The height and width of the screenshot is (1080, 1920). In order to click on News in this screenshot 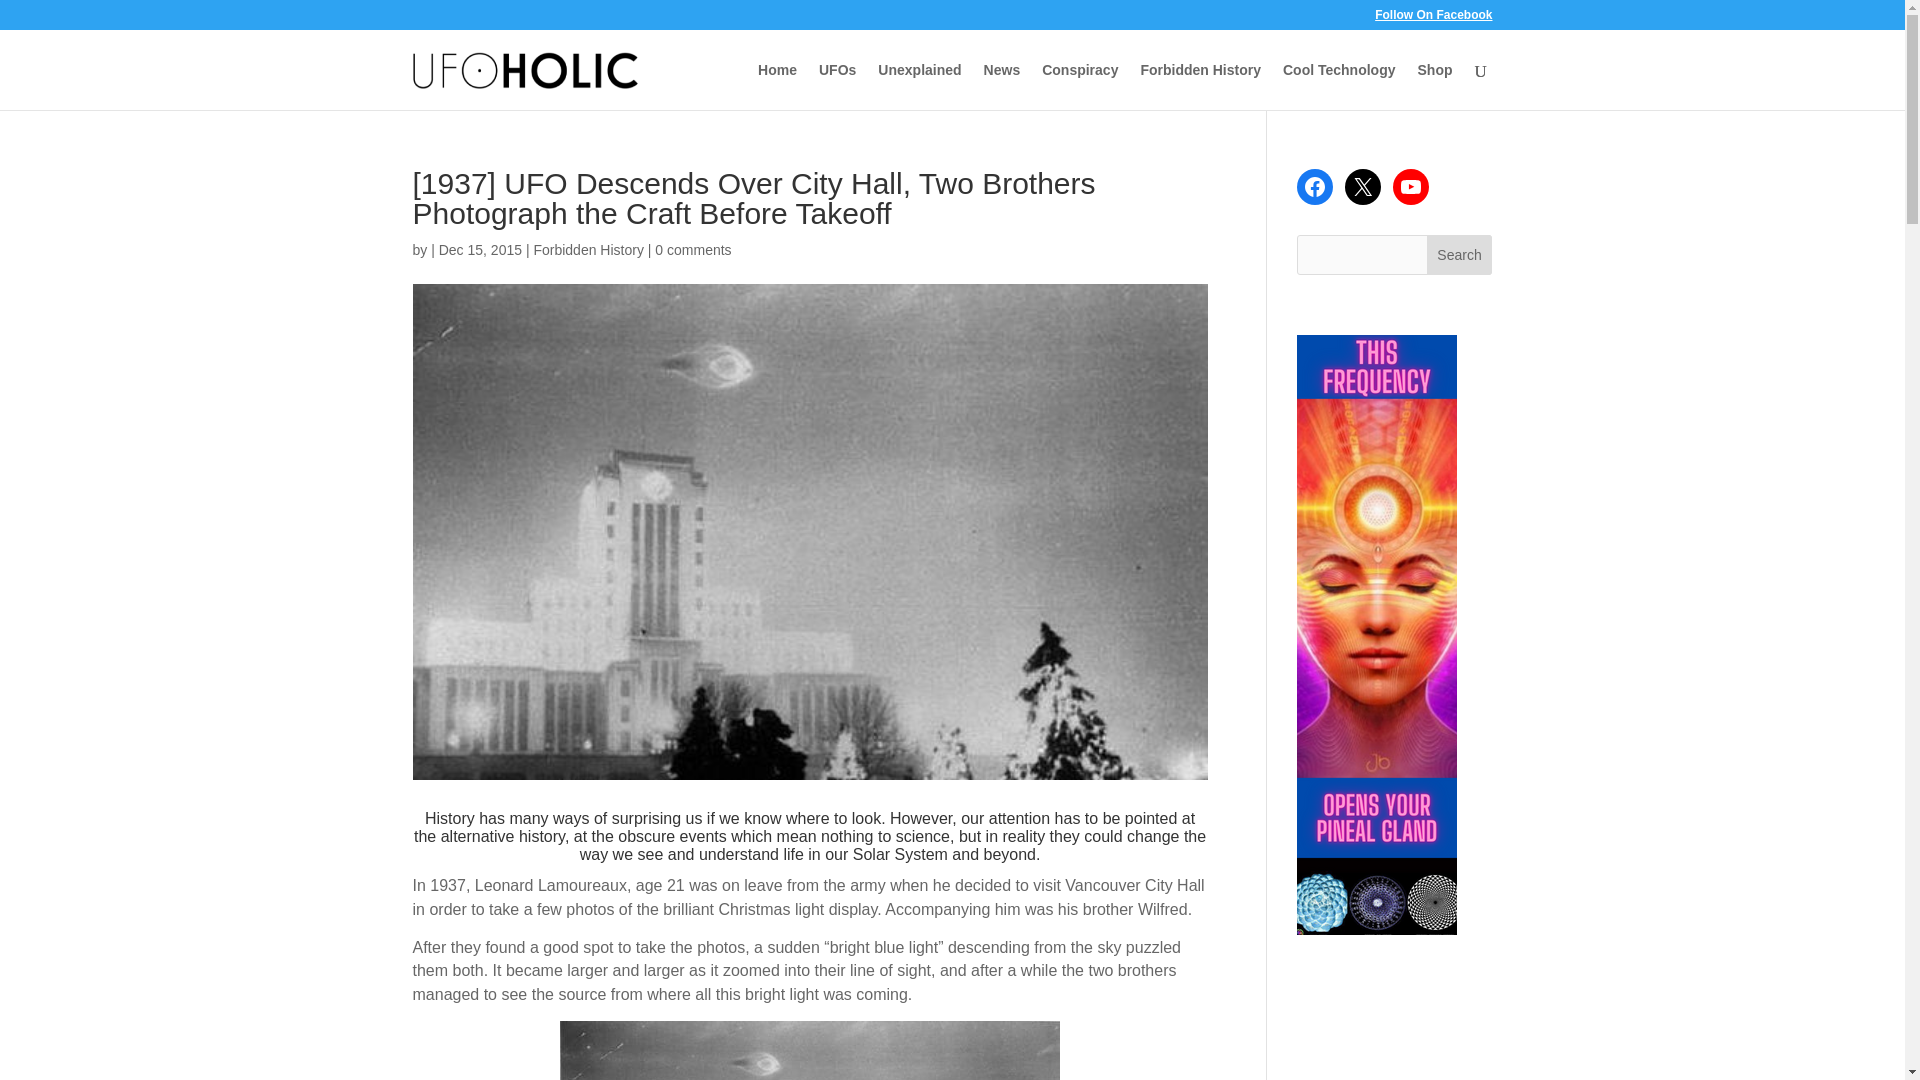, I will do `click(1002, 86)`.